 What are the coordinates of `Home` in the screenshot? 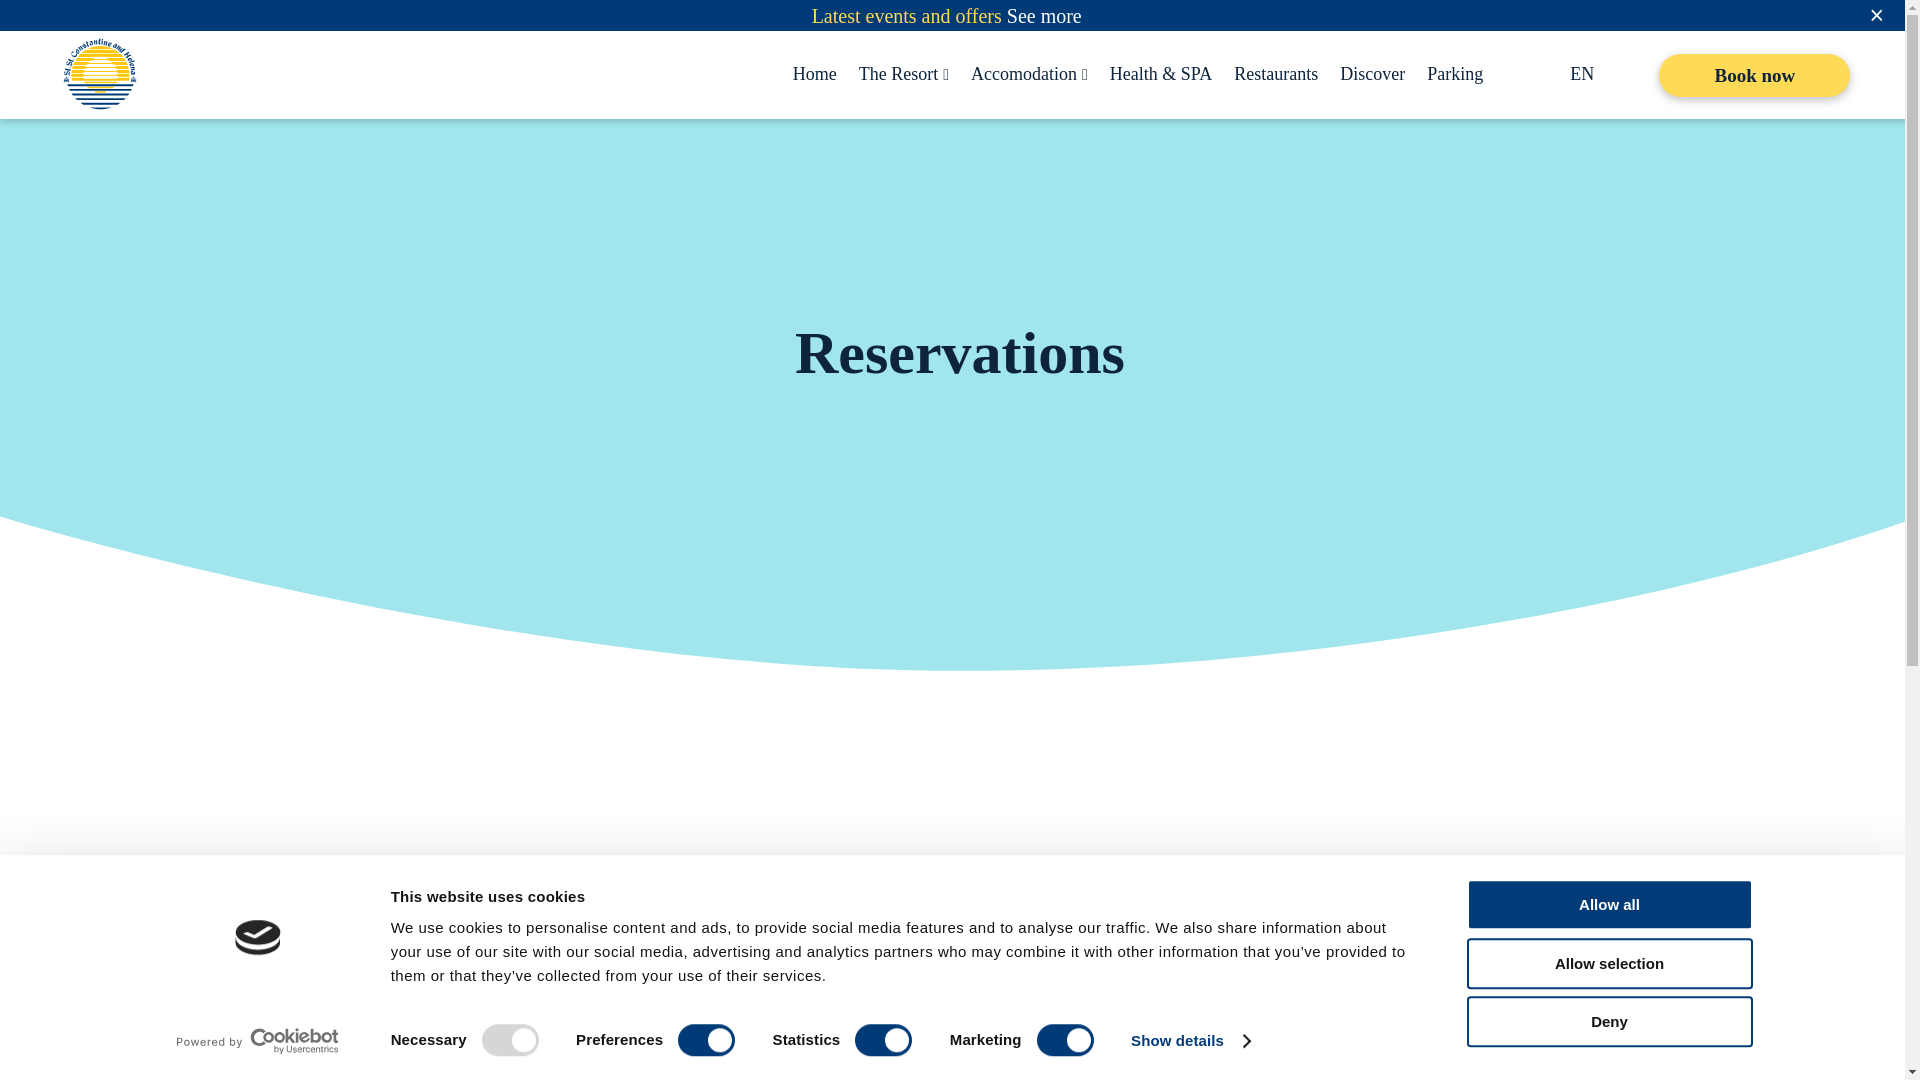 It's located at (814, 74).